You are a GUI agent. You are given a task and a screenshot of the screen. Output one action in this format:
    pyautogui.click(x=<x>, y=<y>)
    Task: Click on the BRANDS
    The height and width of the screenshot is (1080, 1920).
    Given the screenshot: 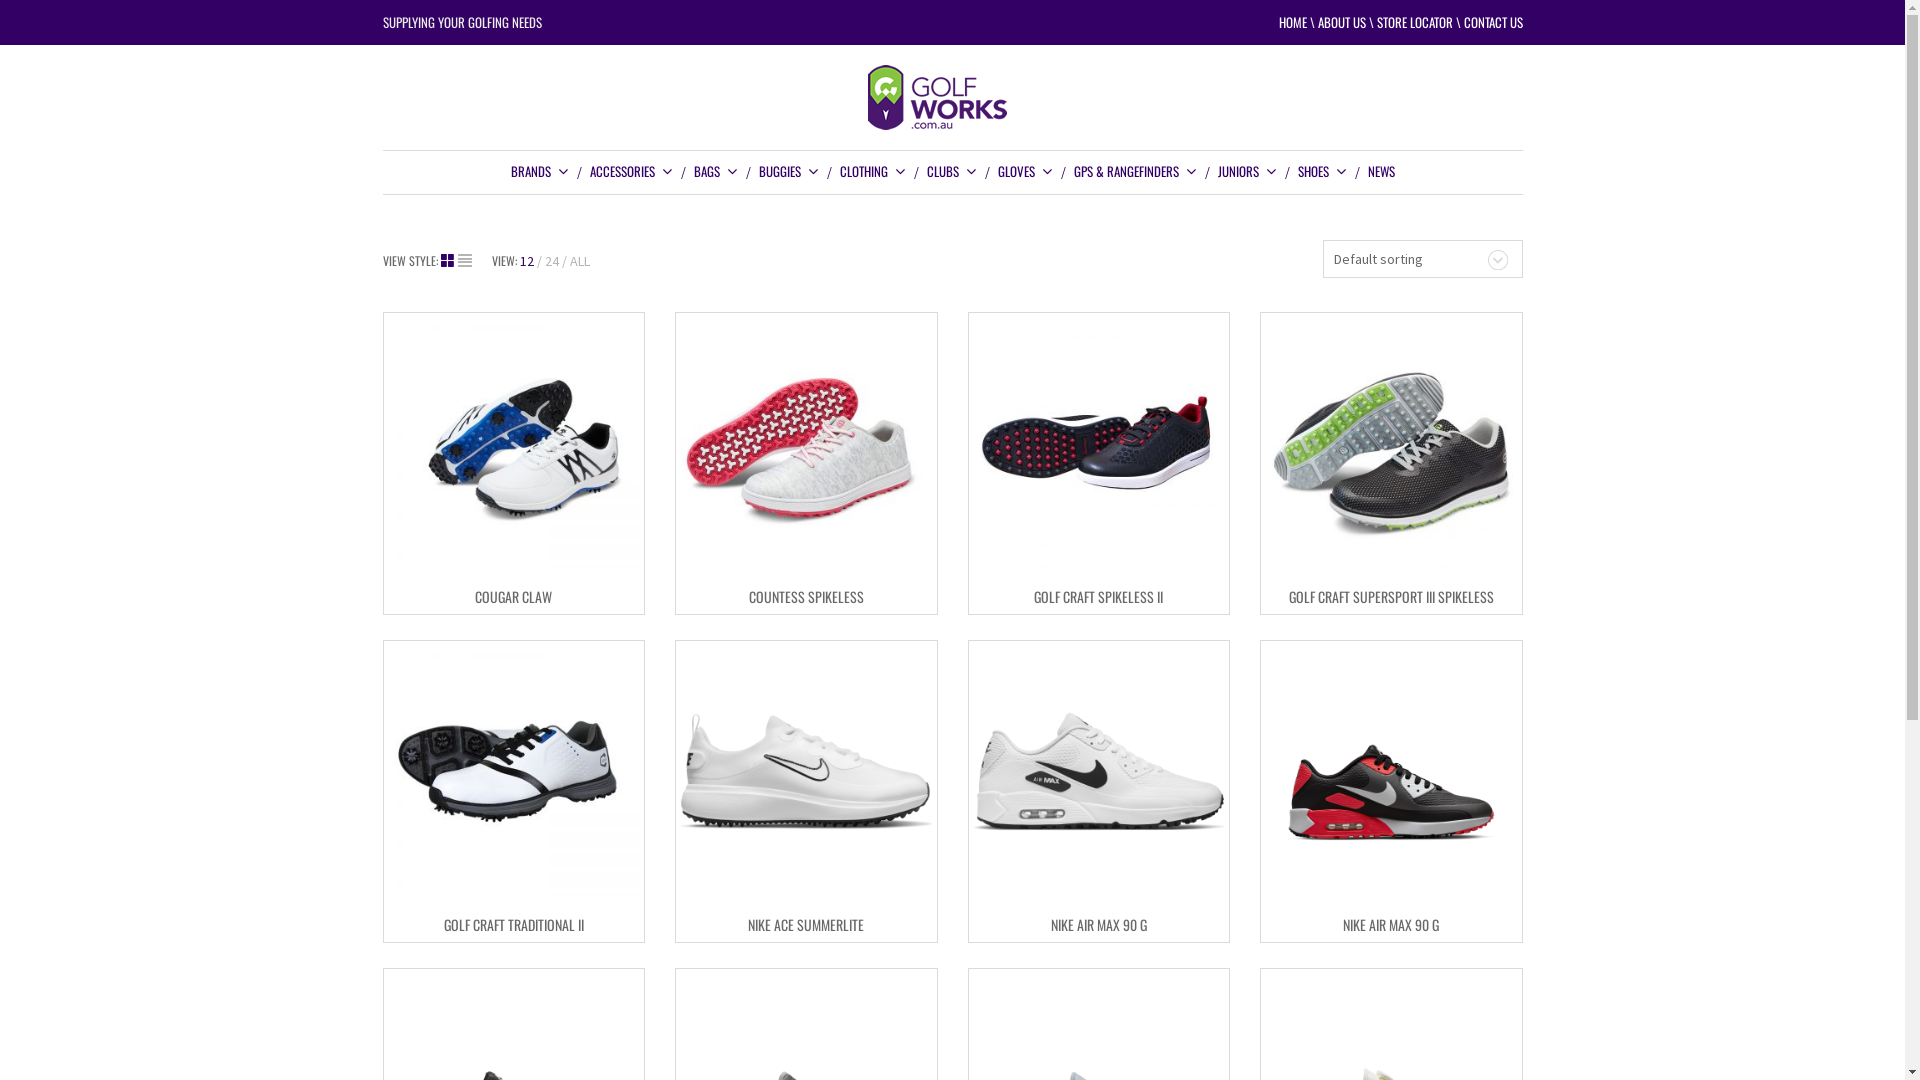 What is the action you would take?
    pyautogui.click(x=539, y=171)
    